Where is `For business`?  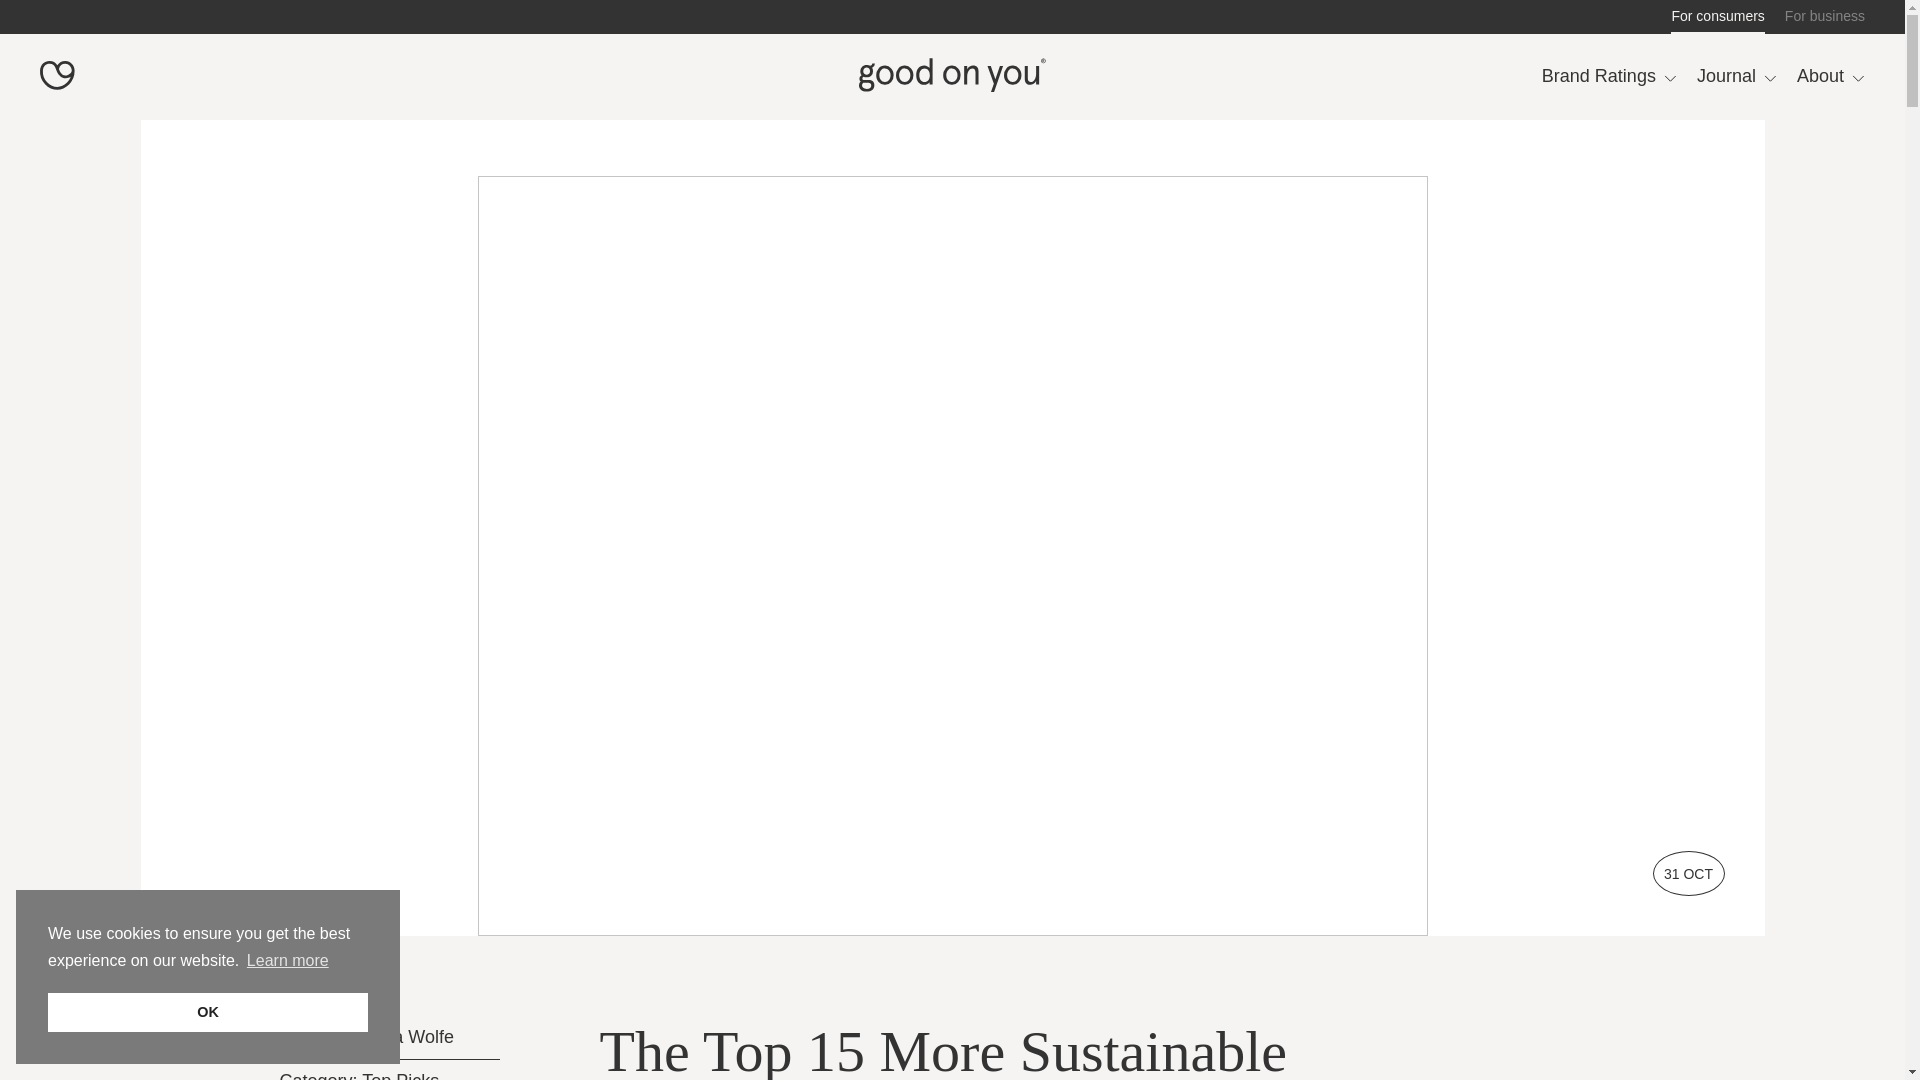
For business is located at coordinates (1824, 16).